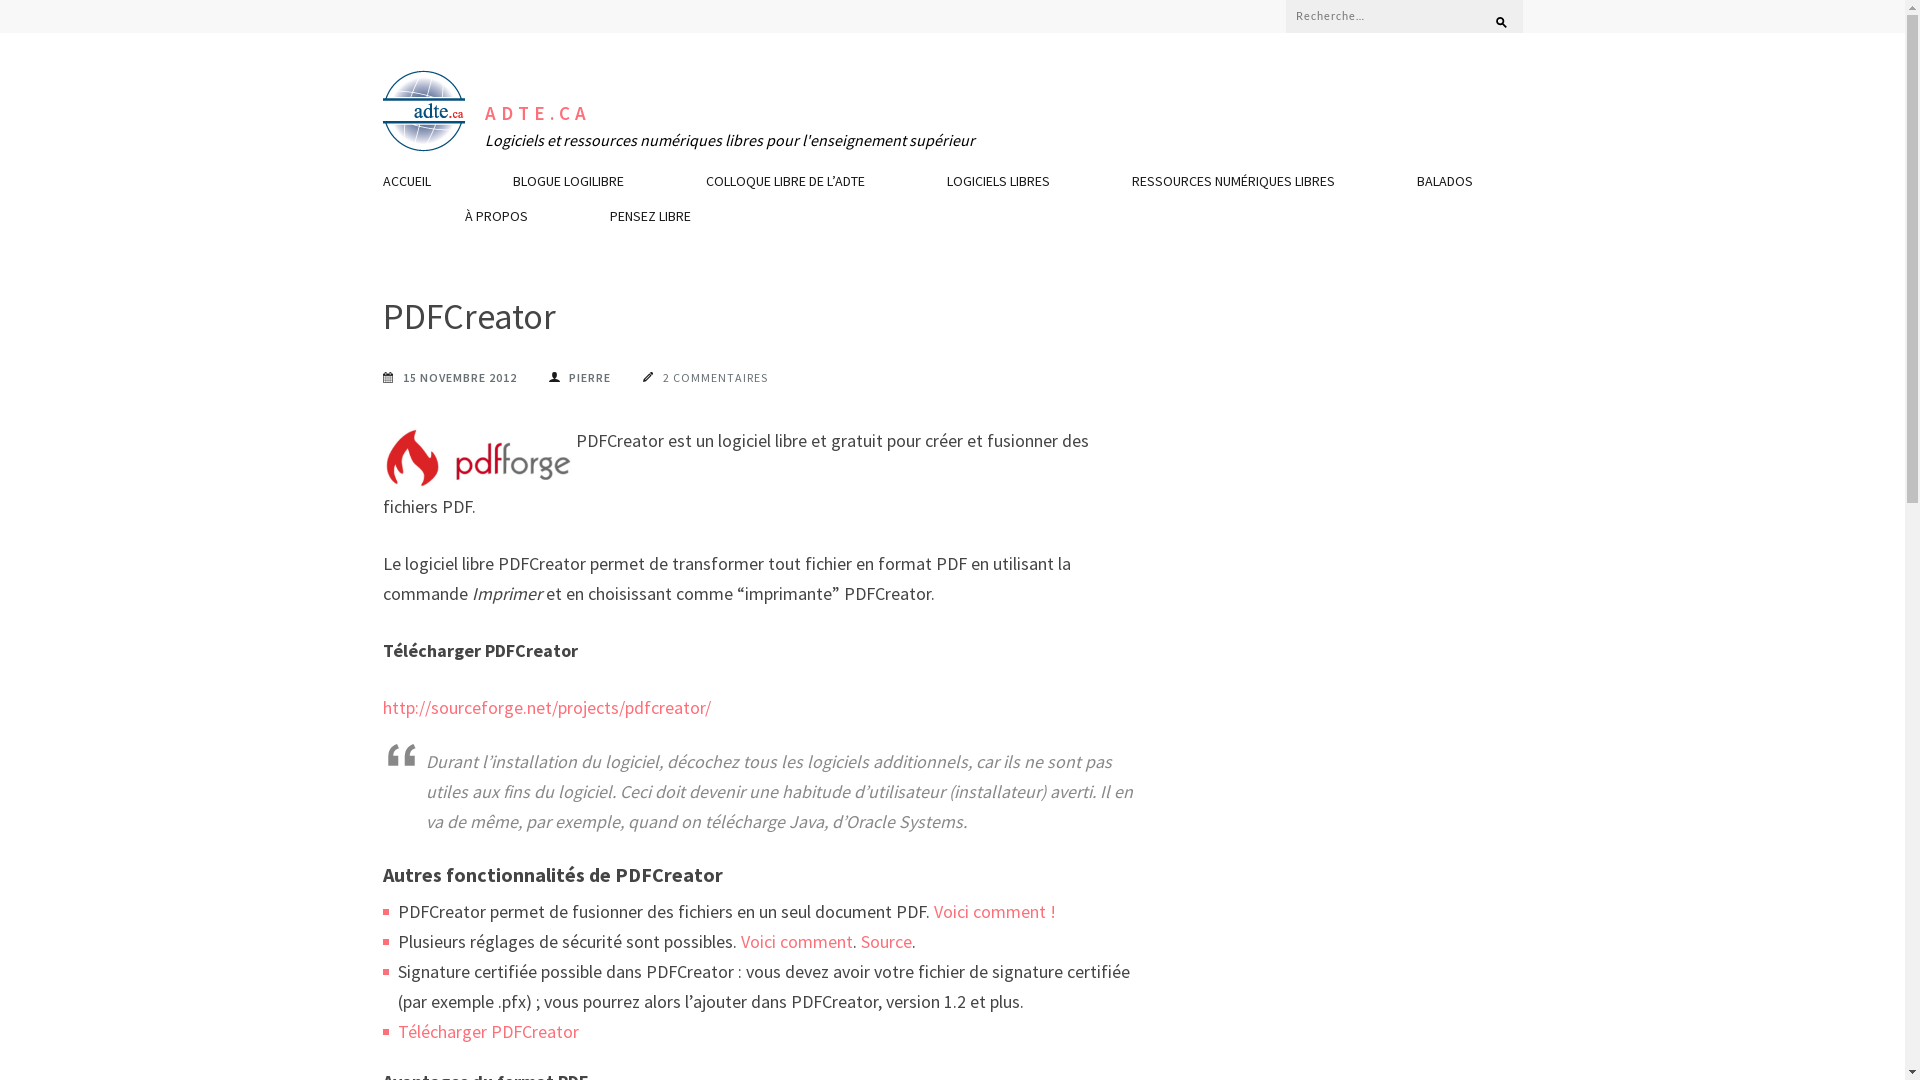  Describe the element at coordinates (1444, 186) in the screenshot. I see `BALADOS` at that location.